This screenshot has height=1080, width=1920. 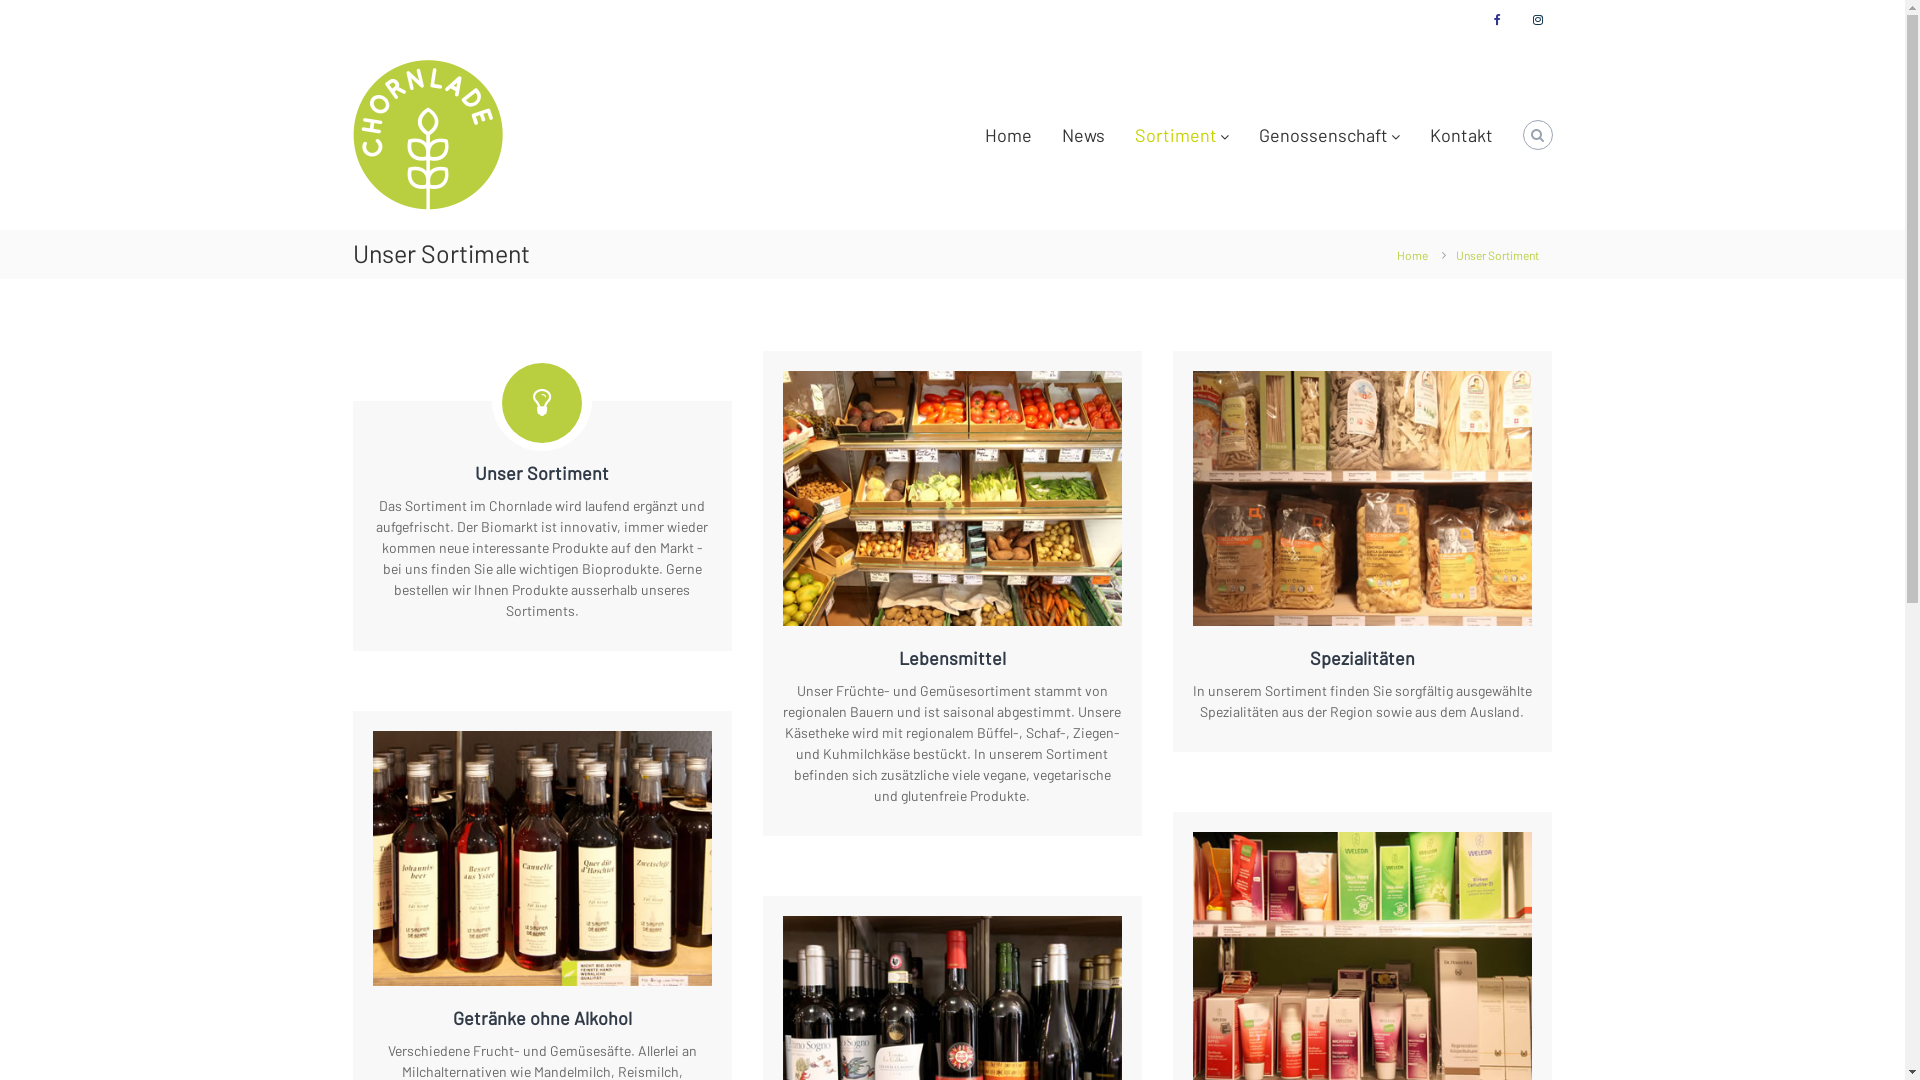 What do you see at coordinates (1175, 135) in the screenshot?
I see `Sortiment` at bounding box center [1175, 135].